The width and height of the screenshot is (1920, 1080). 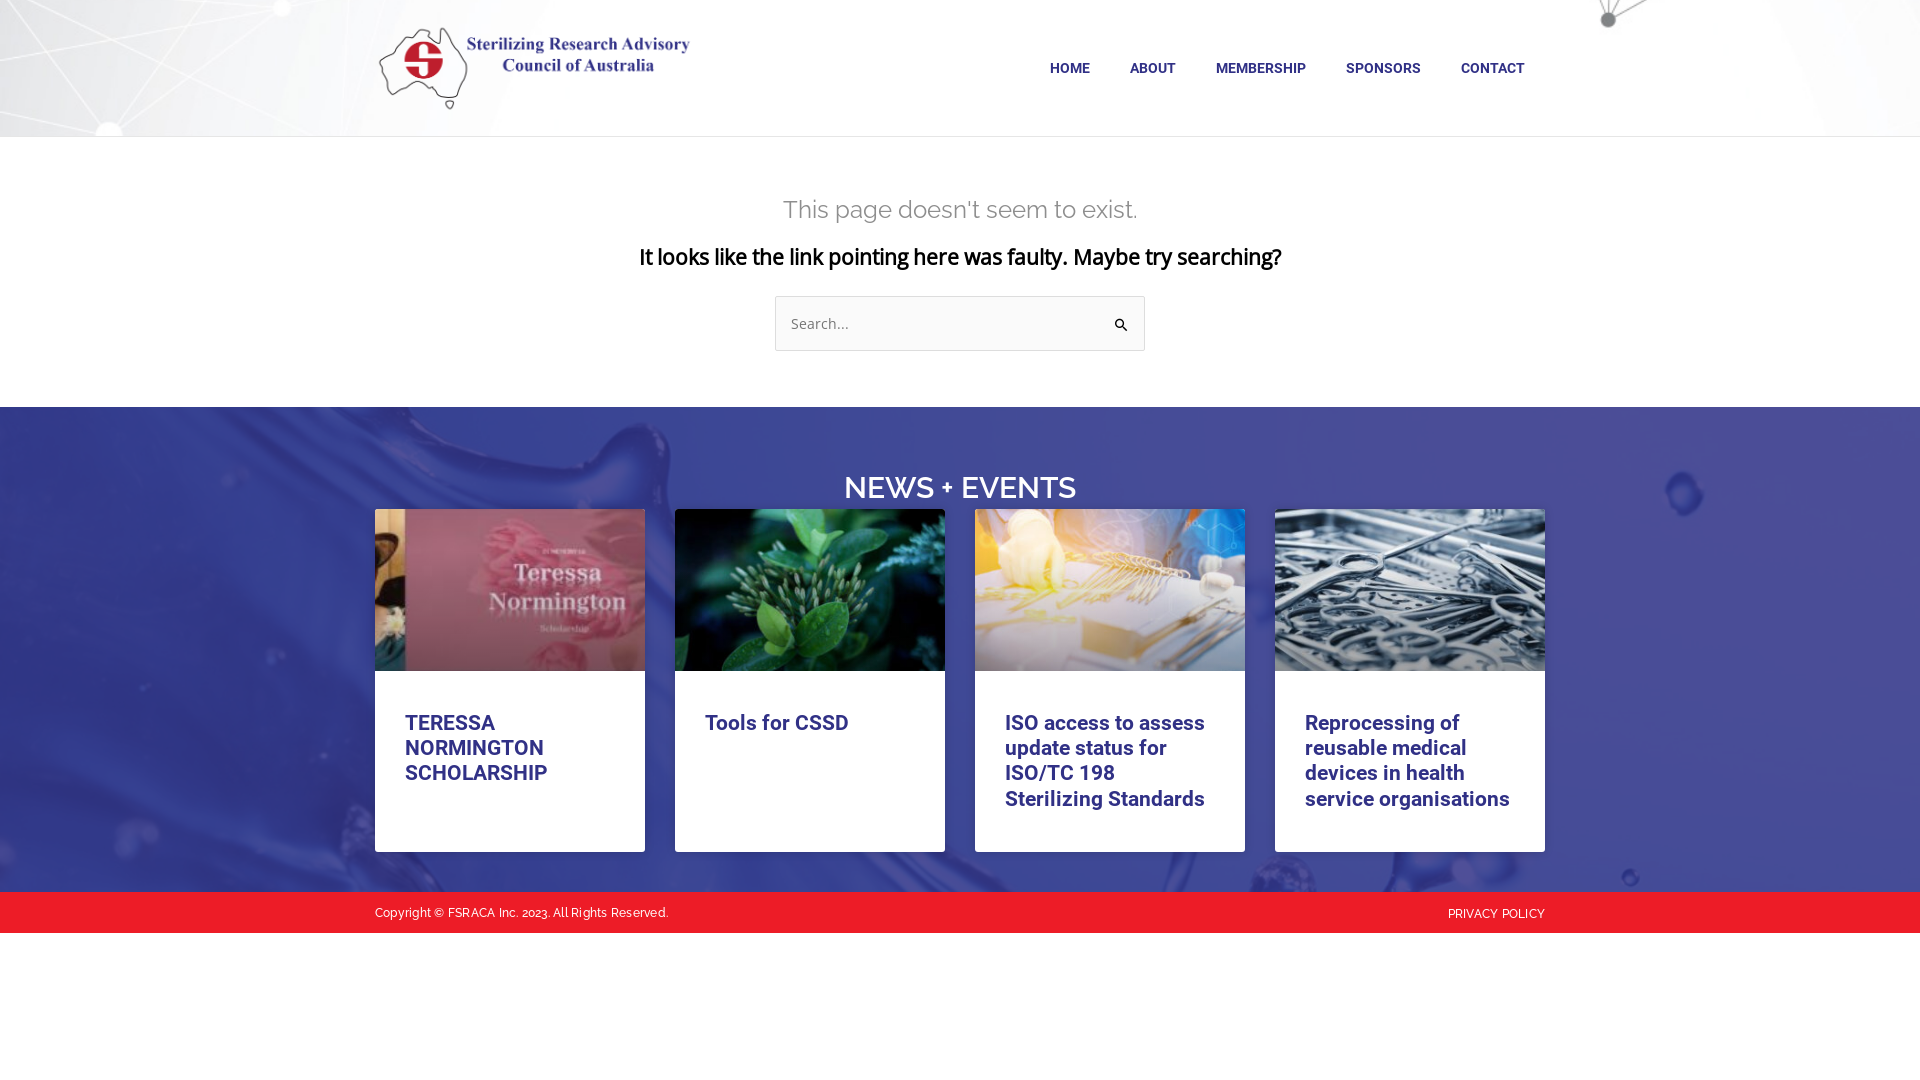 I want to click on CONTACT, so click(x=1493, y=68).